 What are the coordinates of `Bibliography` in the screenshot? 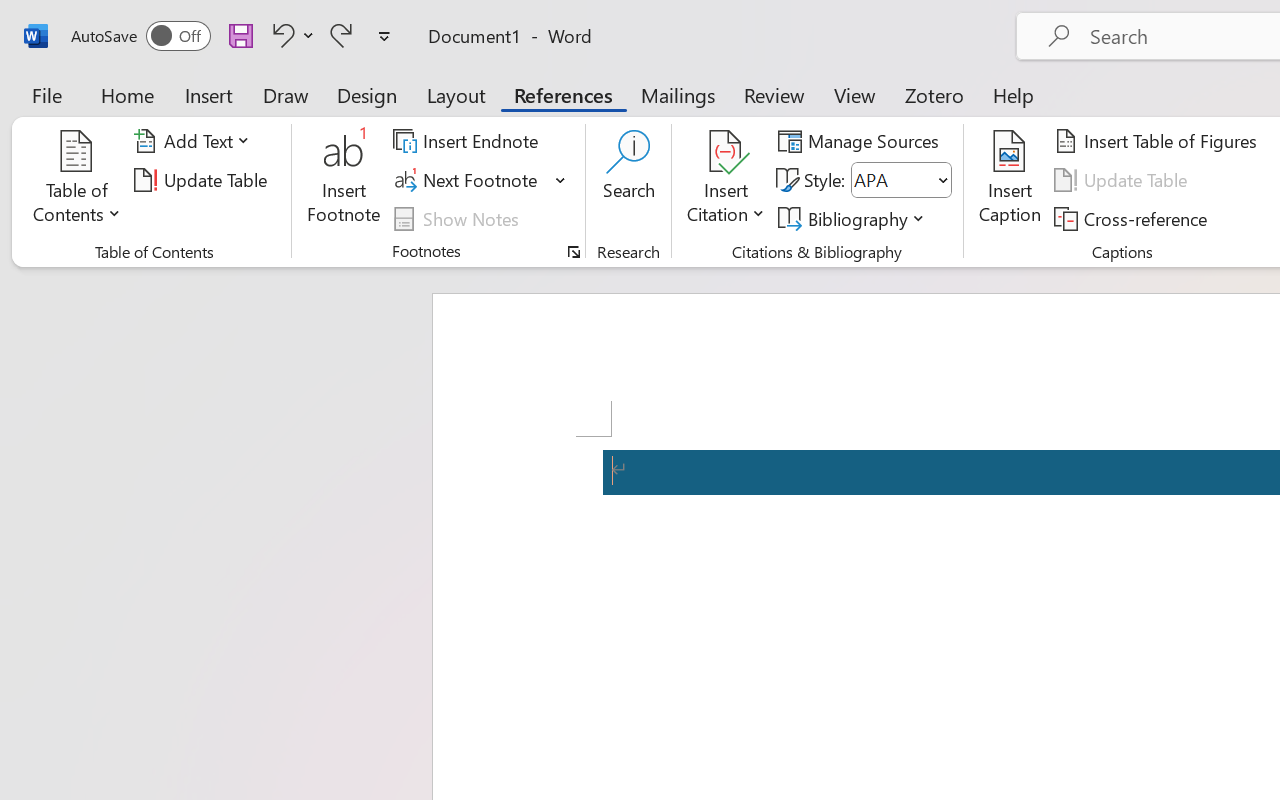 It's located at (854, 218).